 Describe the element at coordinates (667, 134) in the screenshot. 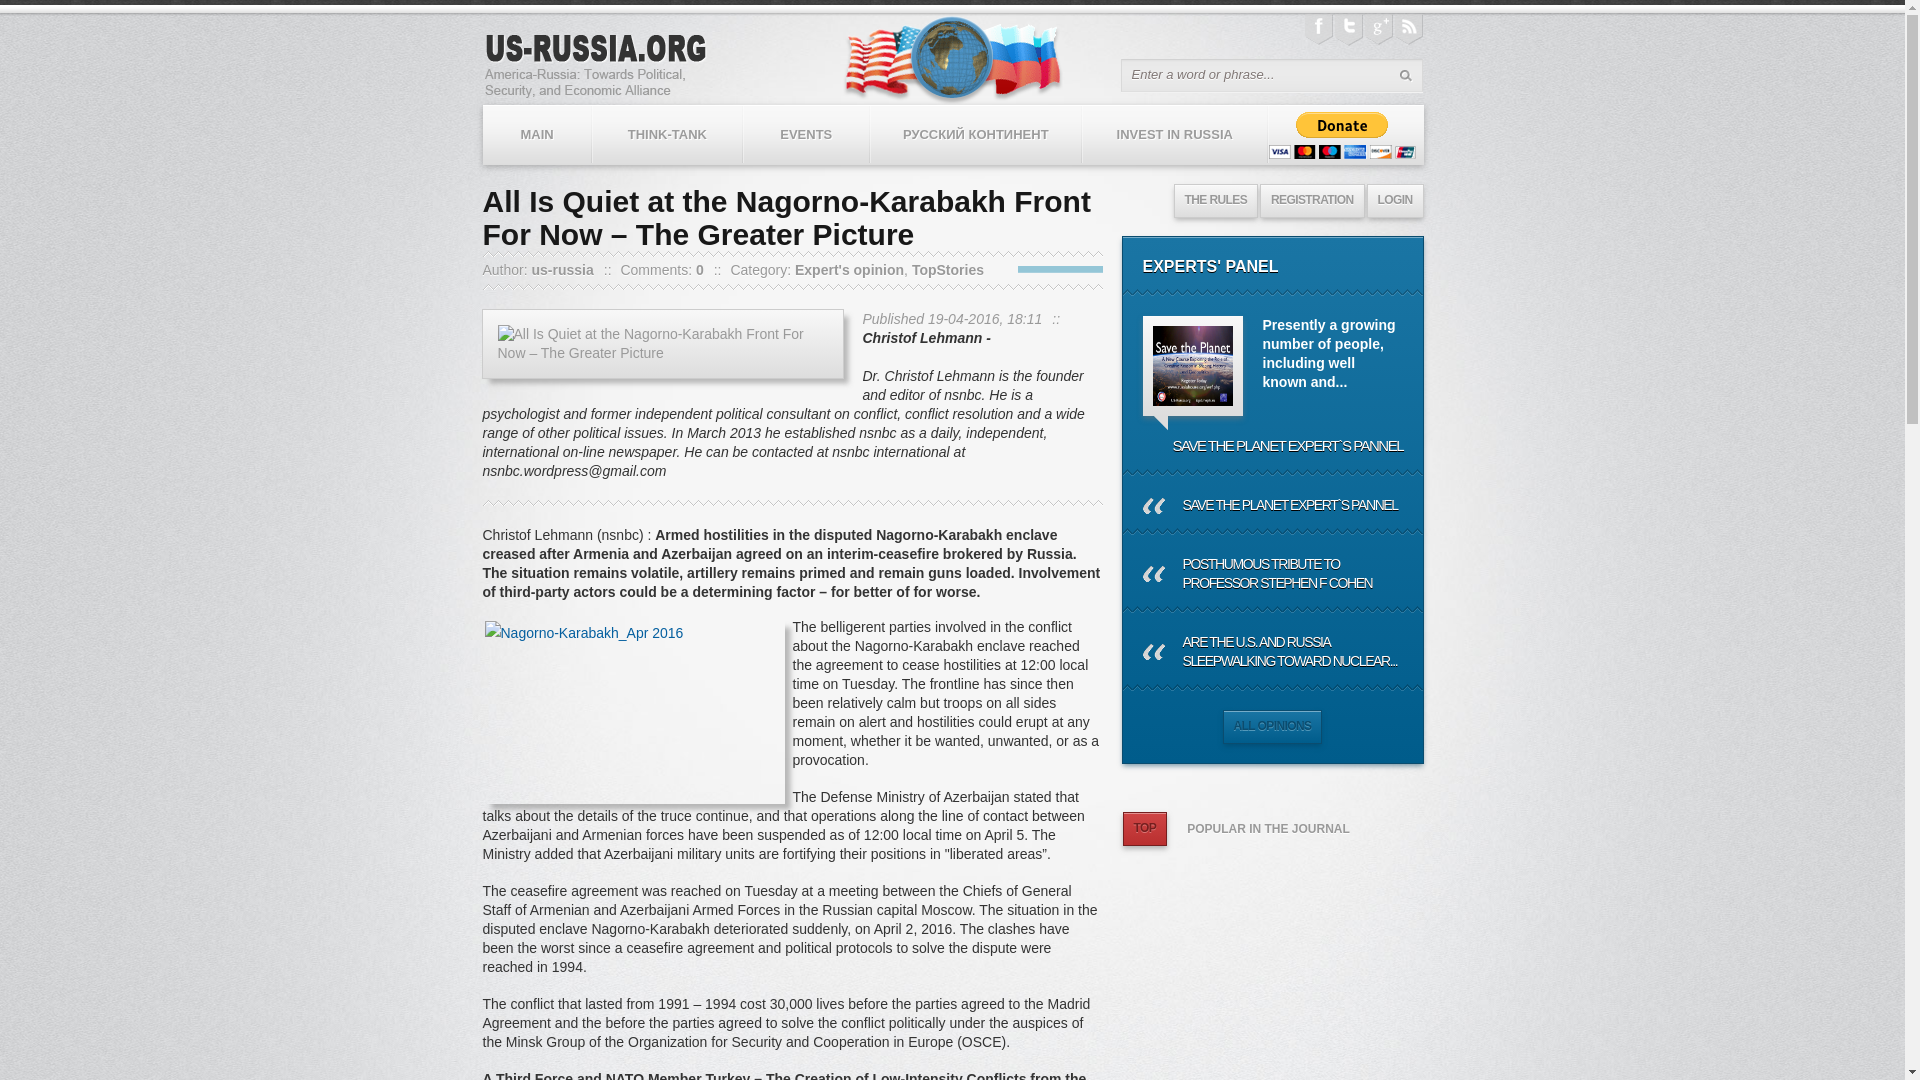

I see `THINK-TANK` at that location.